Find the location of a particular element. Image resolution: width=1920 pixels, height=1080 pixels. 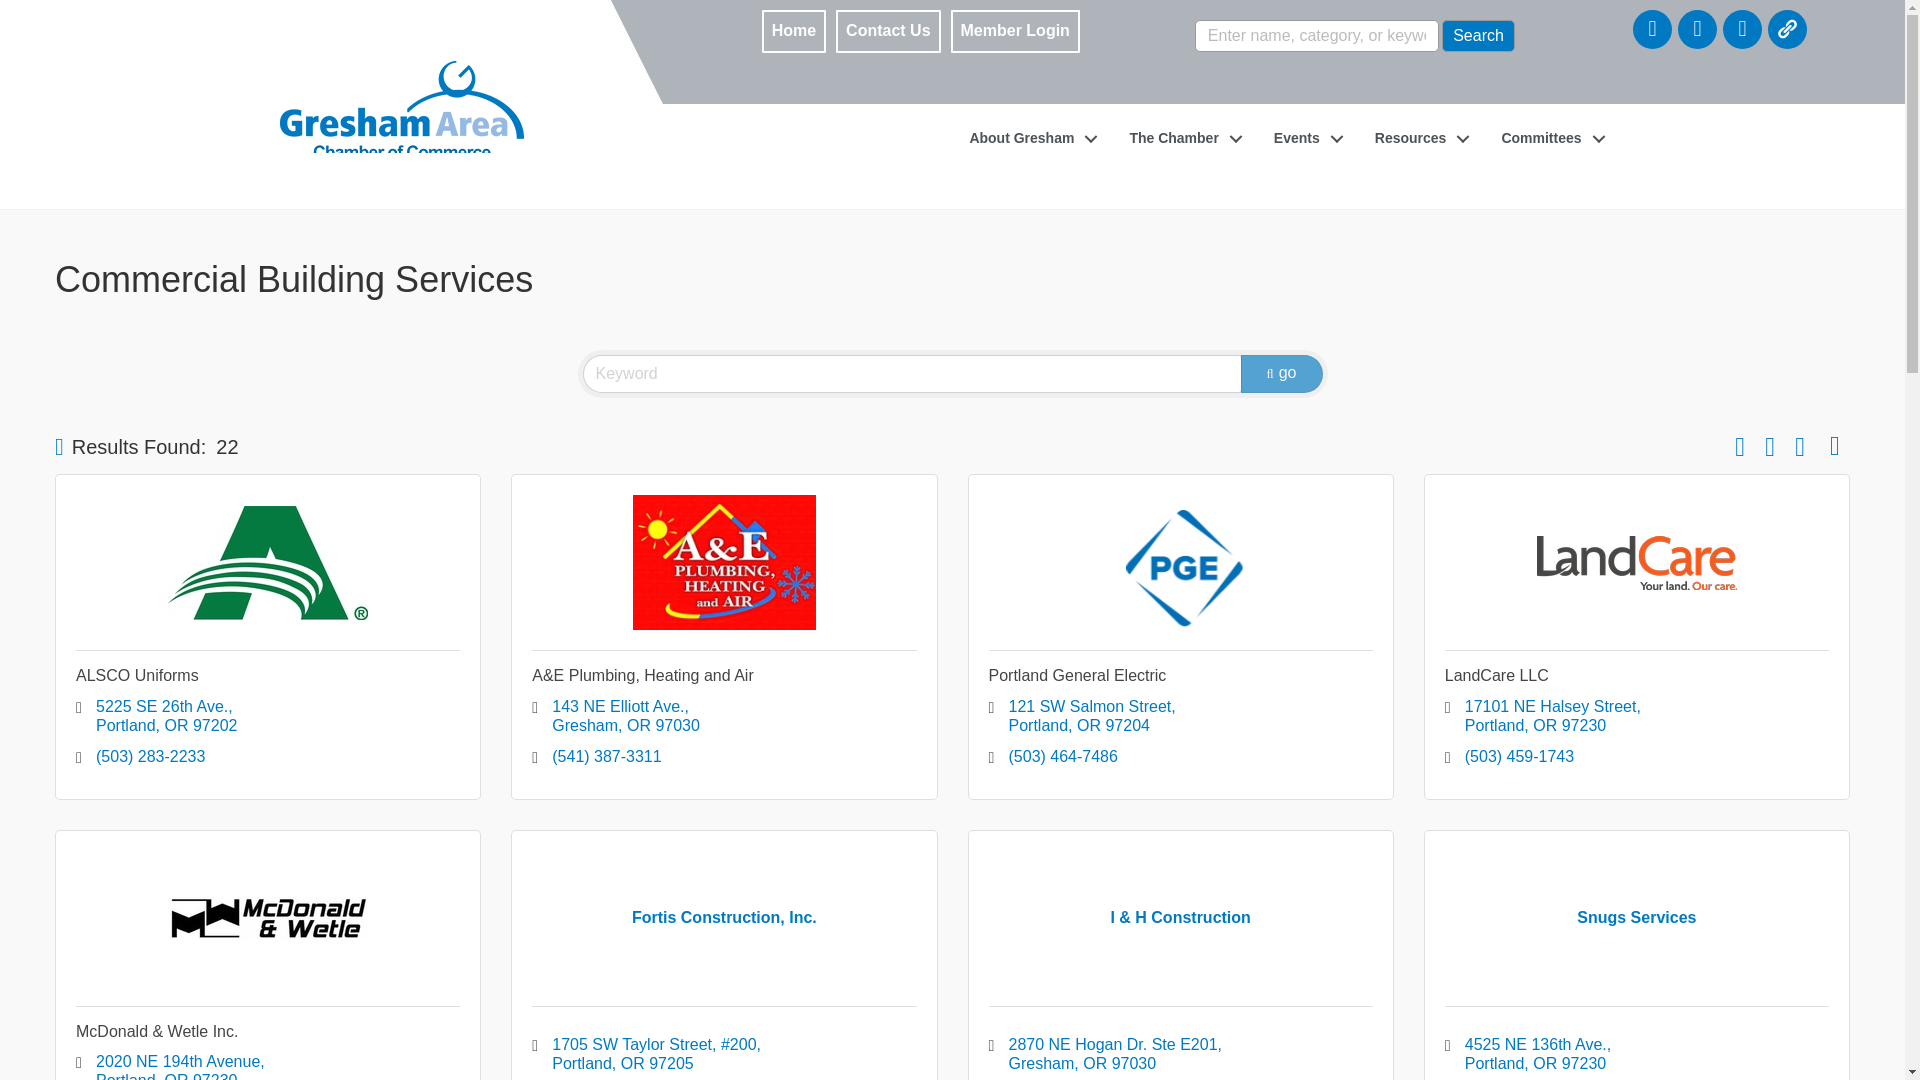

gresham-area-chamber-logo-sm is located at coordinates (402, 122).